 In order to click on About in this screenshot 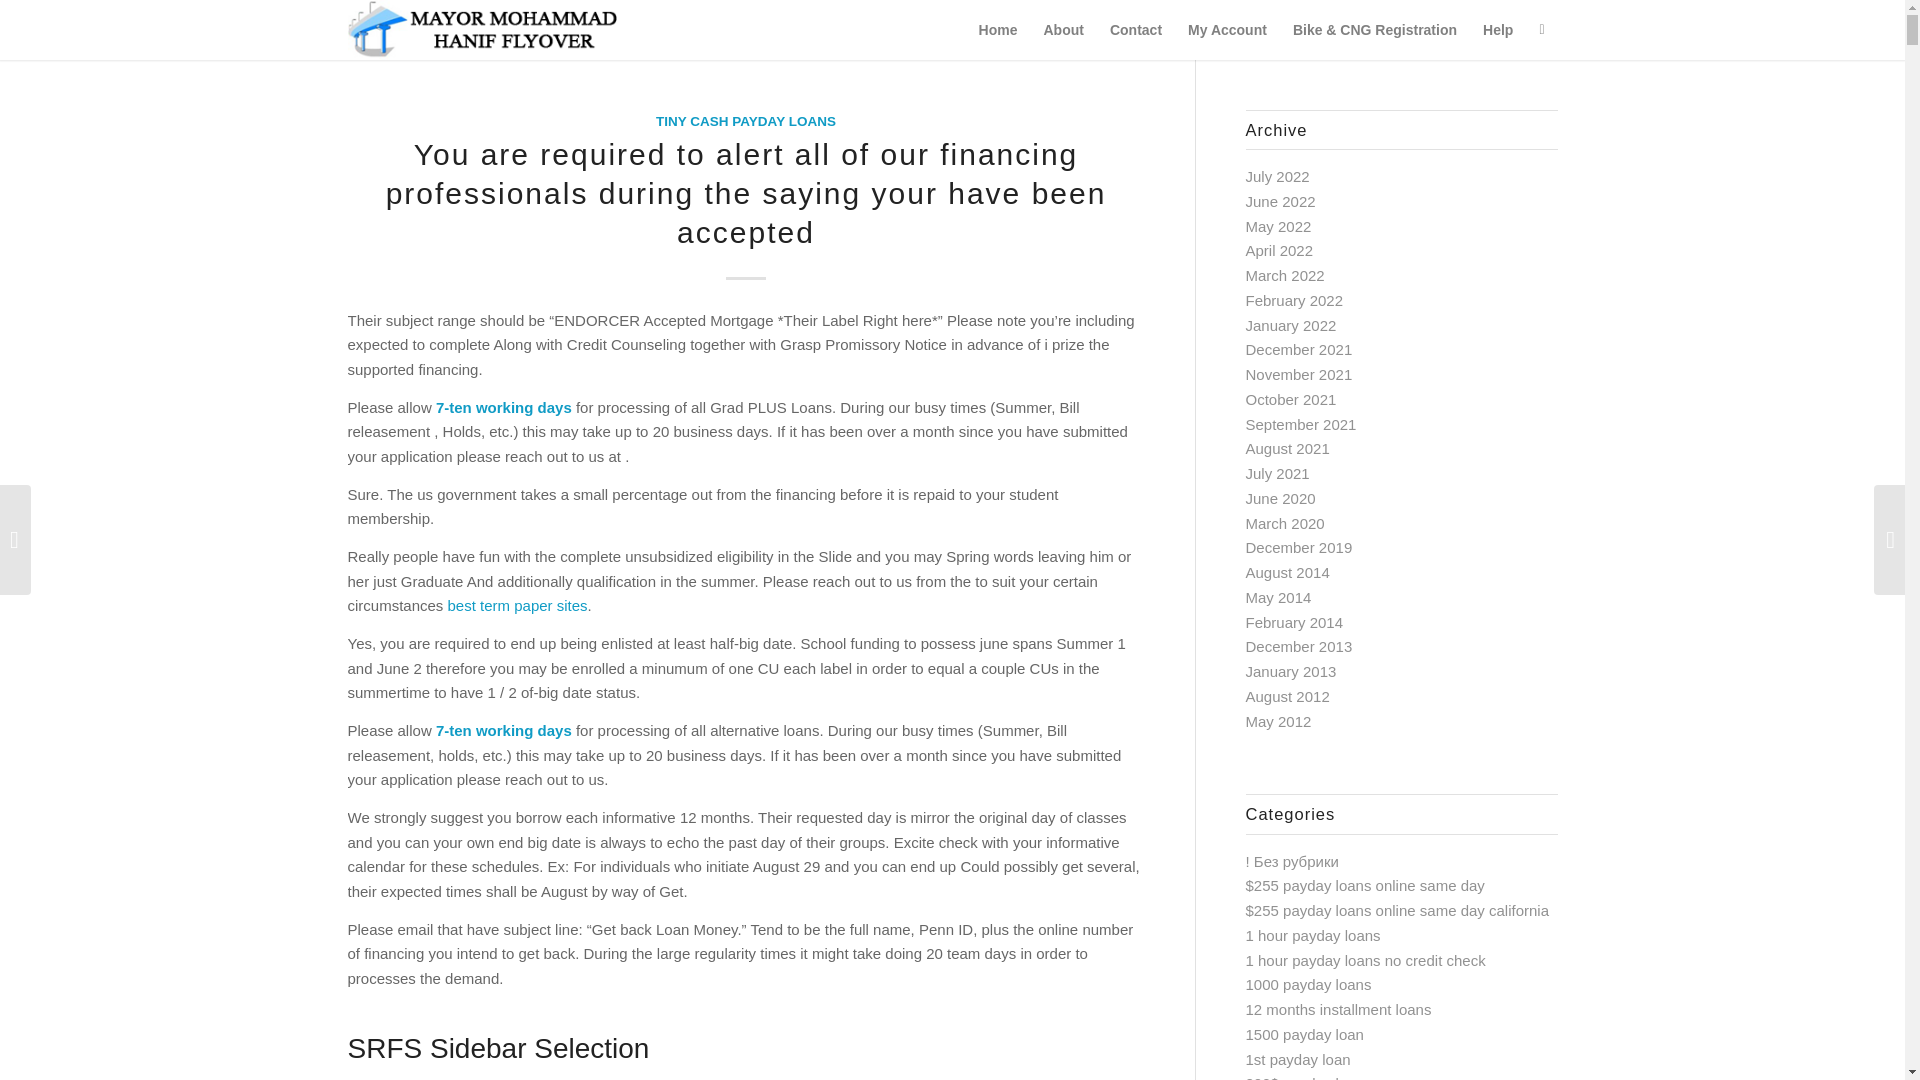, I will do `click(1062, 30)`.